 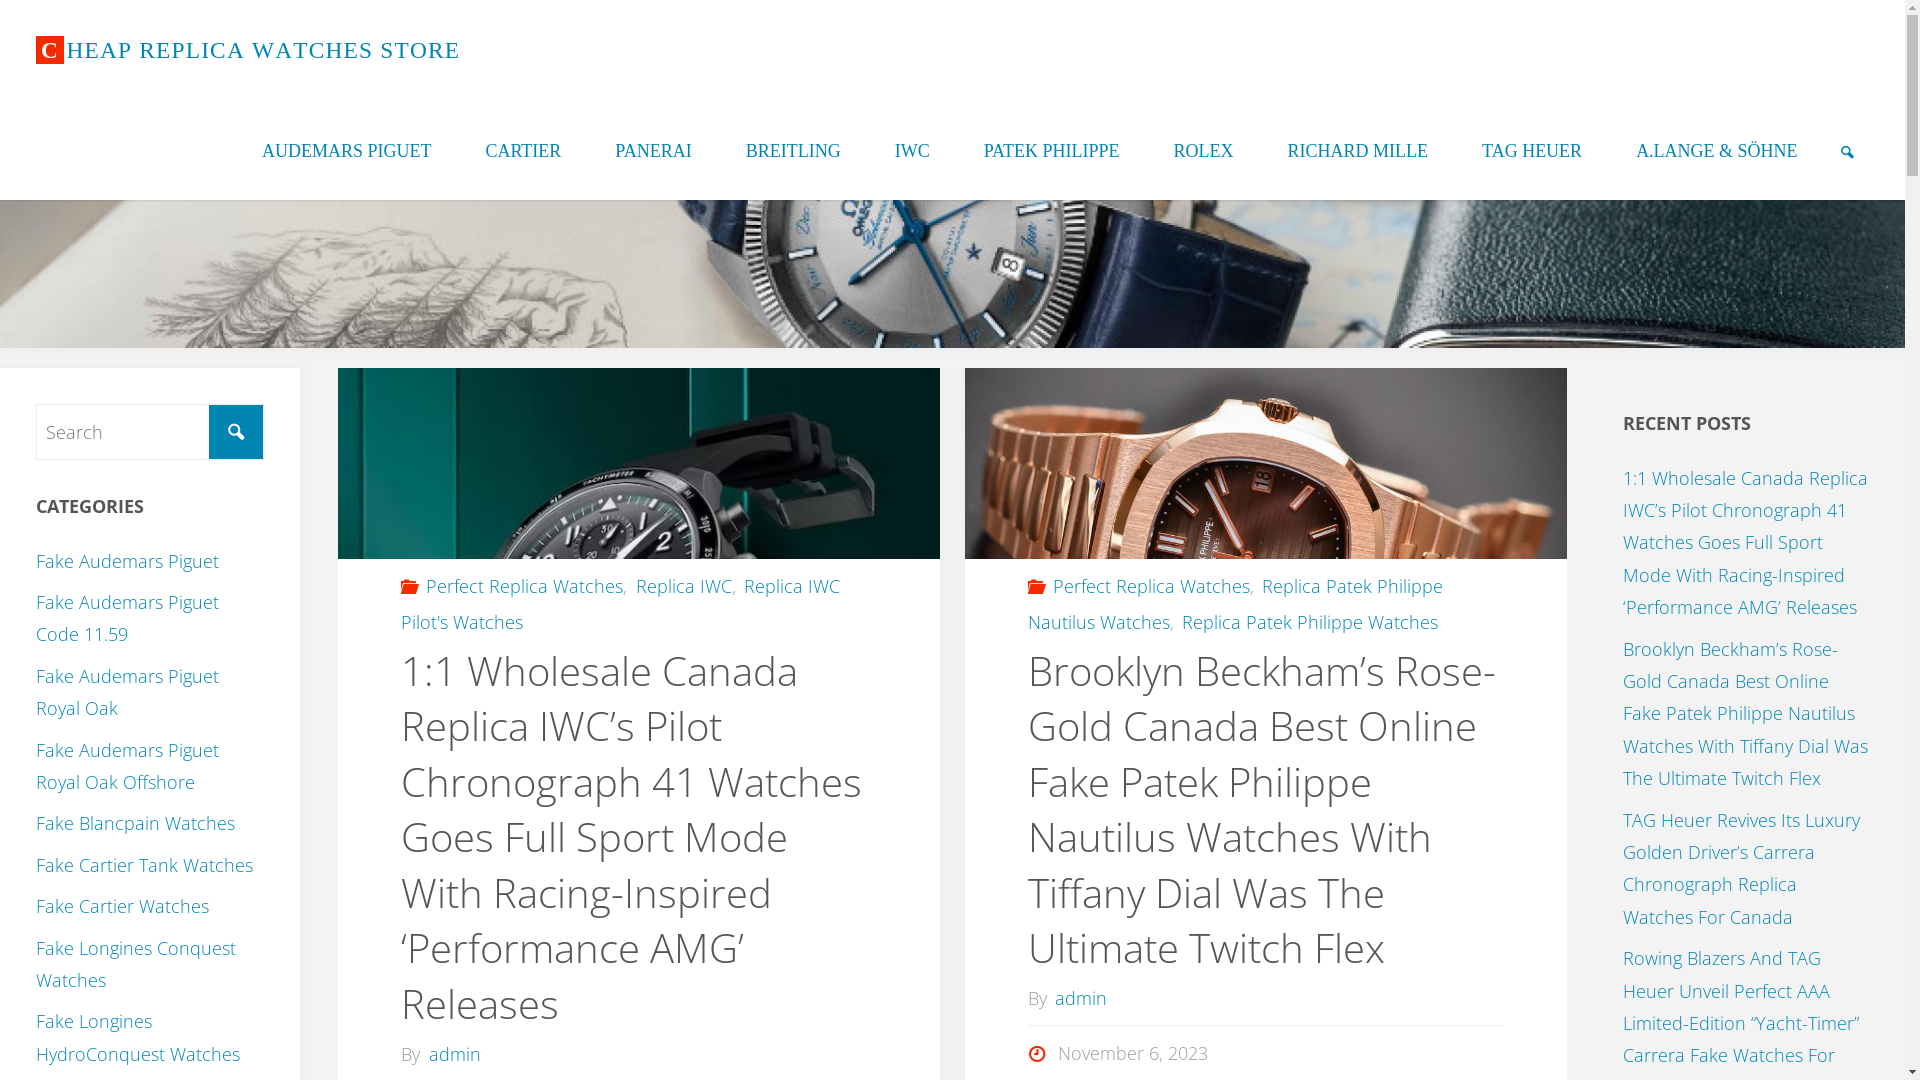 What do you see at coordinates (128, 561) in the screenshot?
I see `Fake Audemars Piguet` at bounding box center [128, 561].